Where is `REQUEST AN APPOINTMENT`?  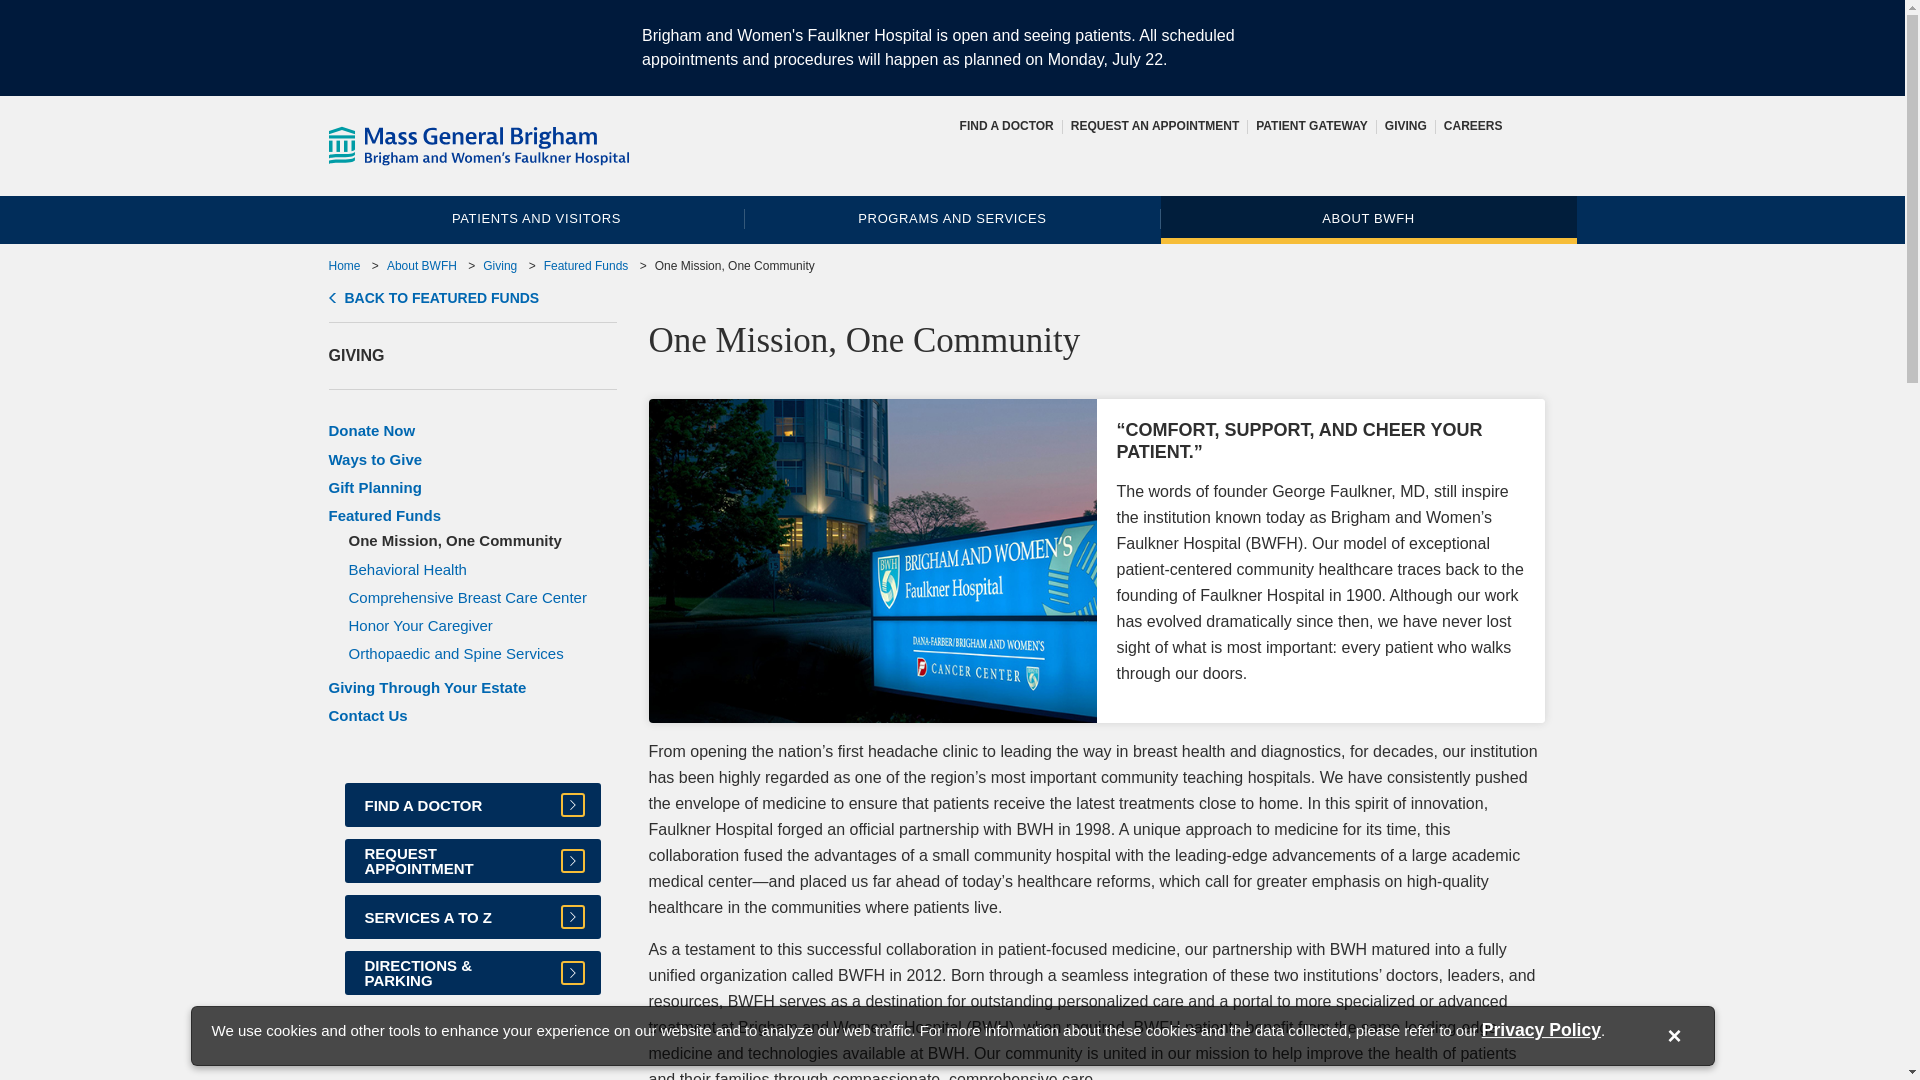 REQUEST AN APPOINTMENT is located at coordinates (1154, 125).